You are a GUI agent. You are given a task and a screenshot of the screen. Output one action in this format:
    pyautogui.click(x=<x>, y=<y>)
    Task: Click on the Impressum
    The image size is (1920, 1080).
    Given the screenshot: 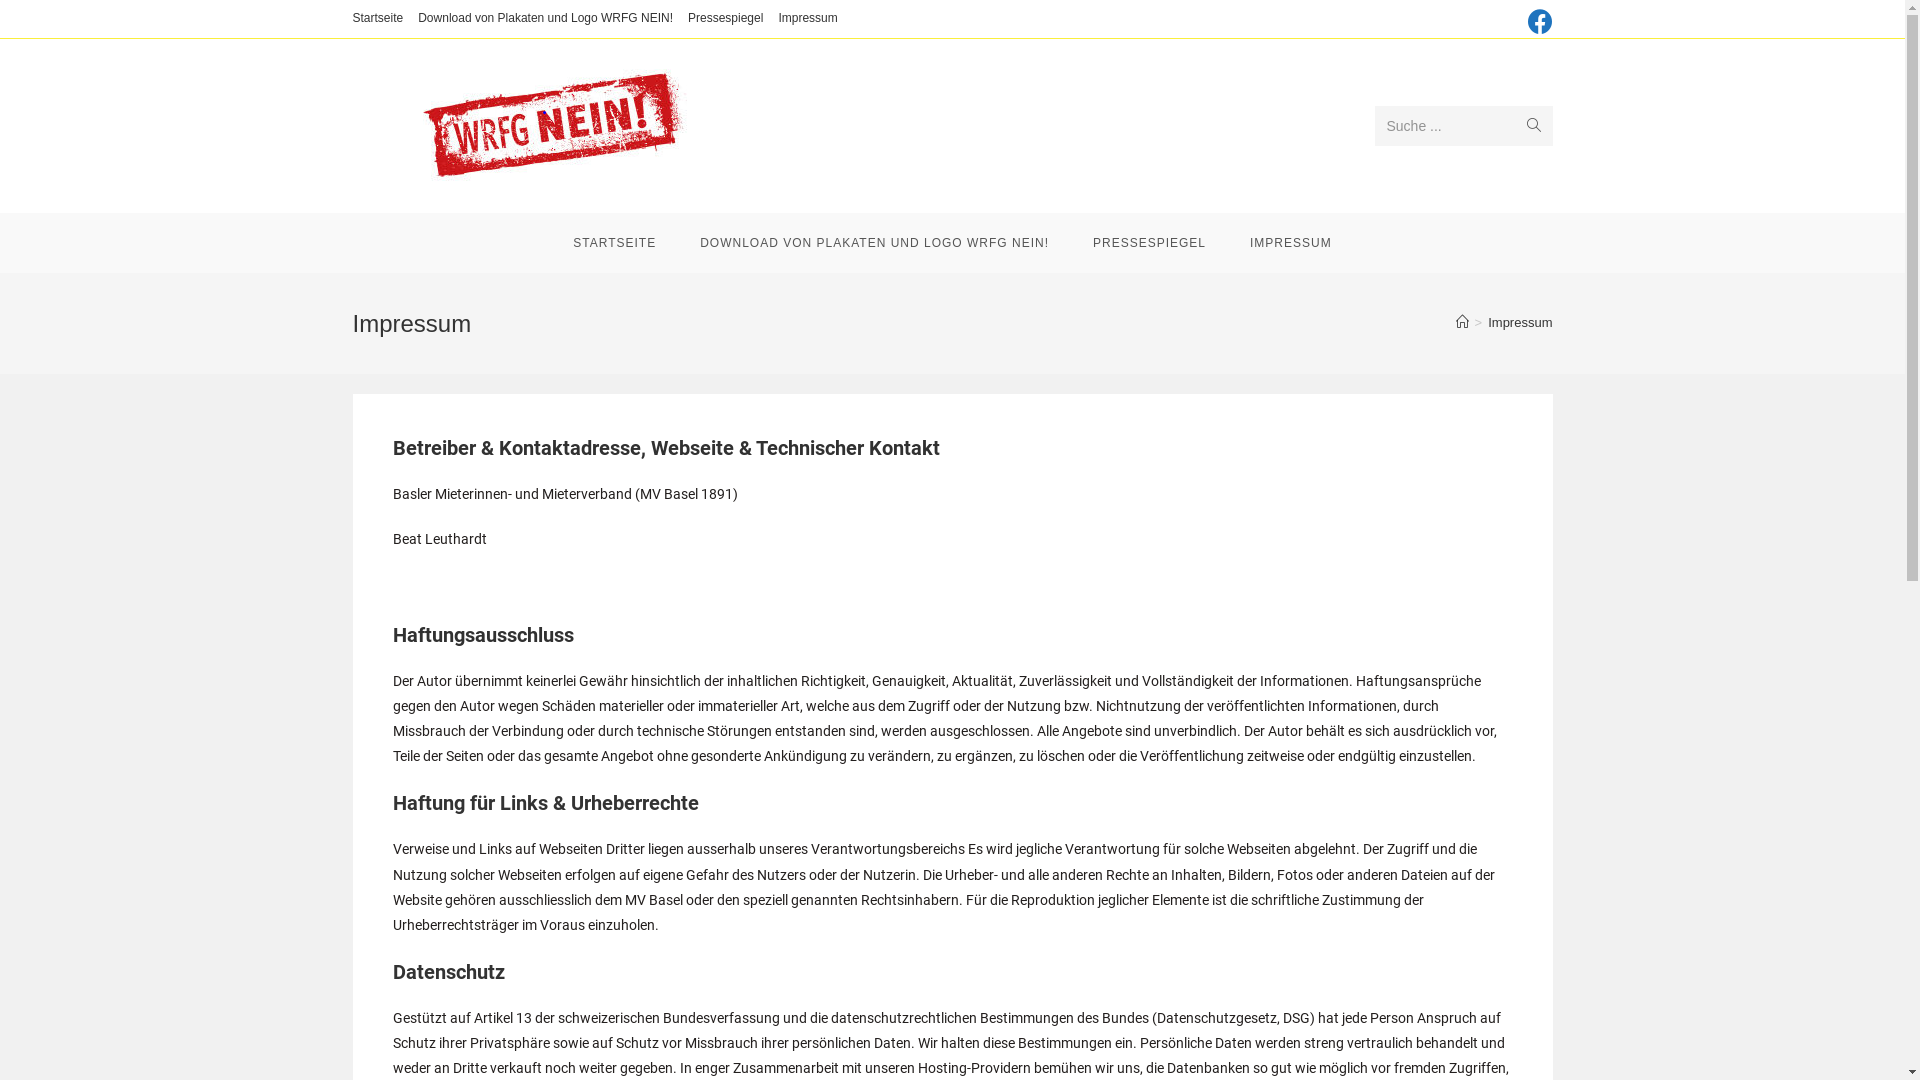 What is the action you would take?
    pyautogui.click(x=1520, y=322)
    